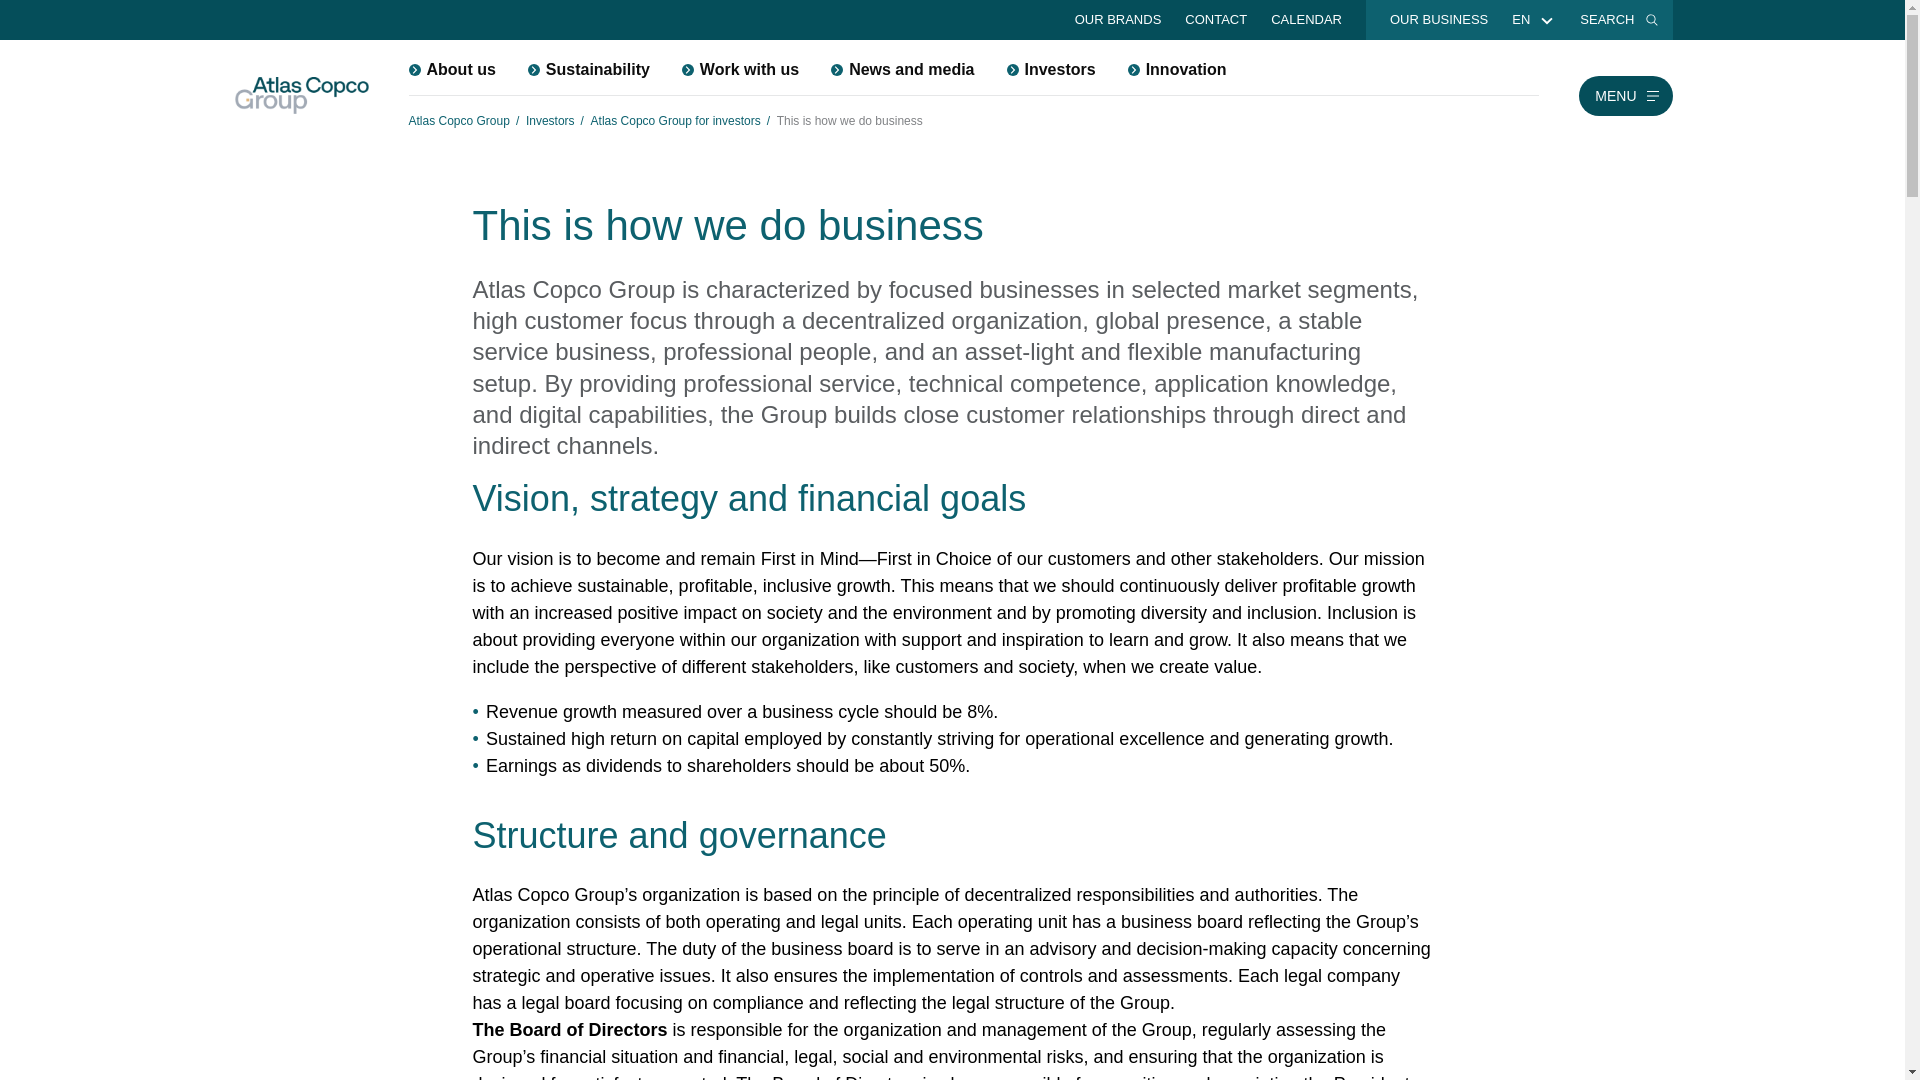 This screenshot has width=1920, height=1080. I want to click on Investors, so click(1050, 69).